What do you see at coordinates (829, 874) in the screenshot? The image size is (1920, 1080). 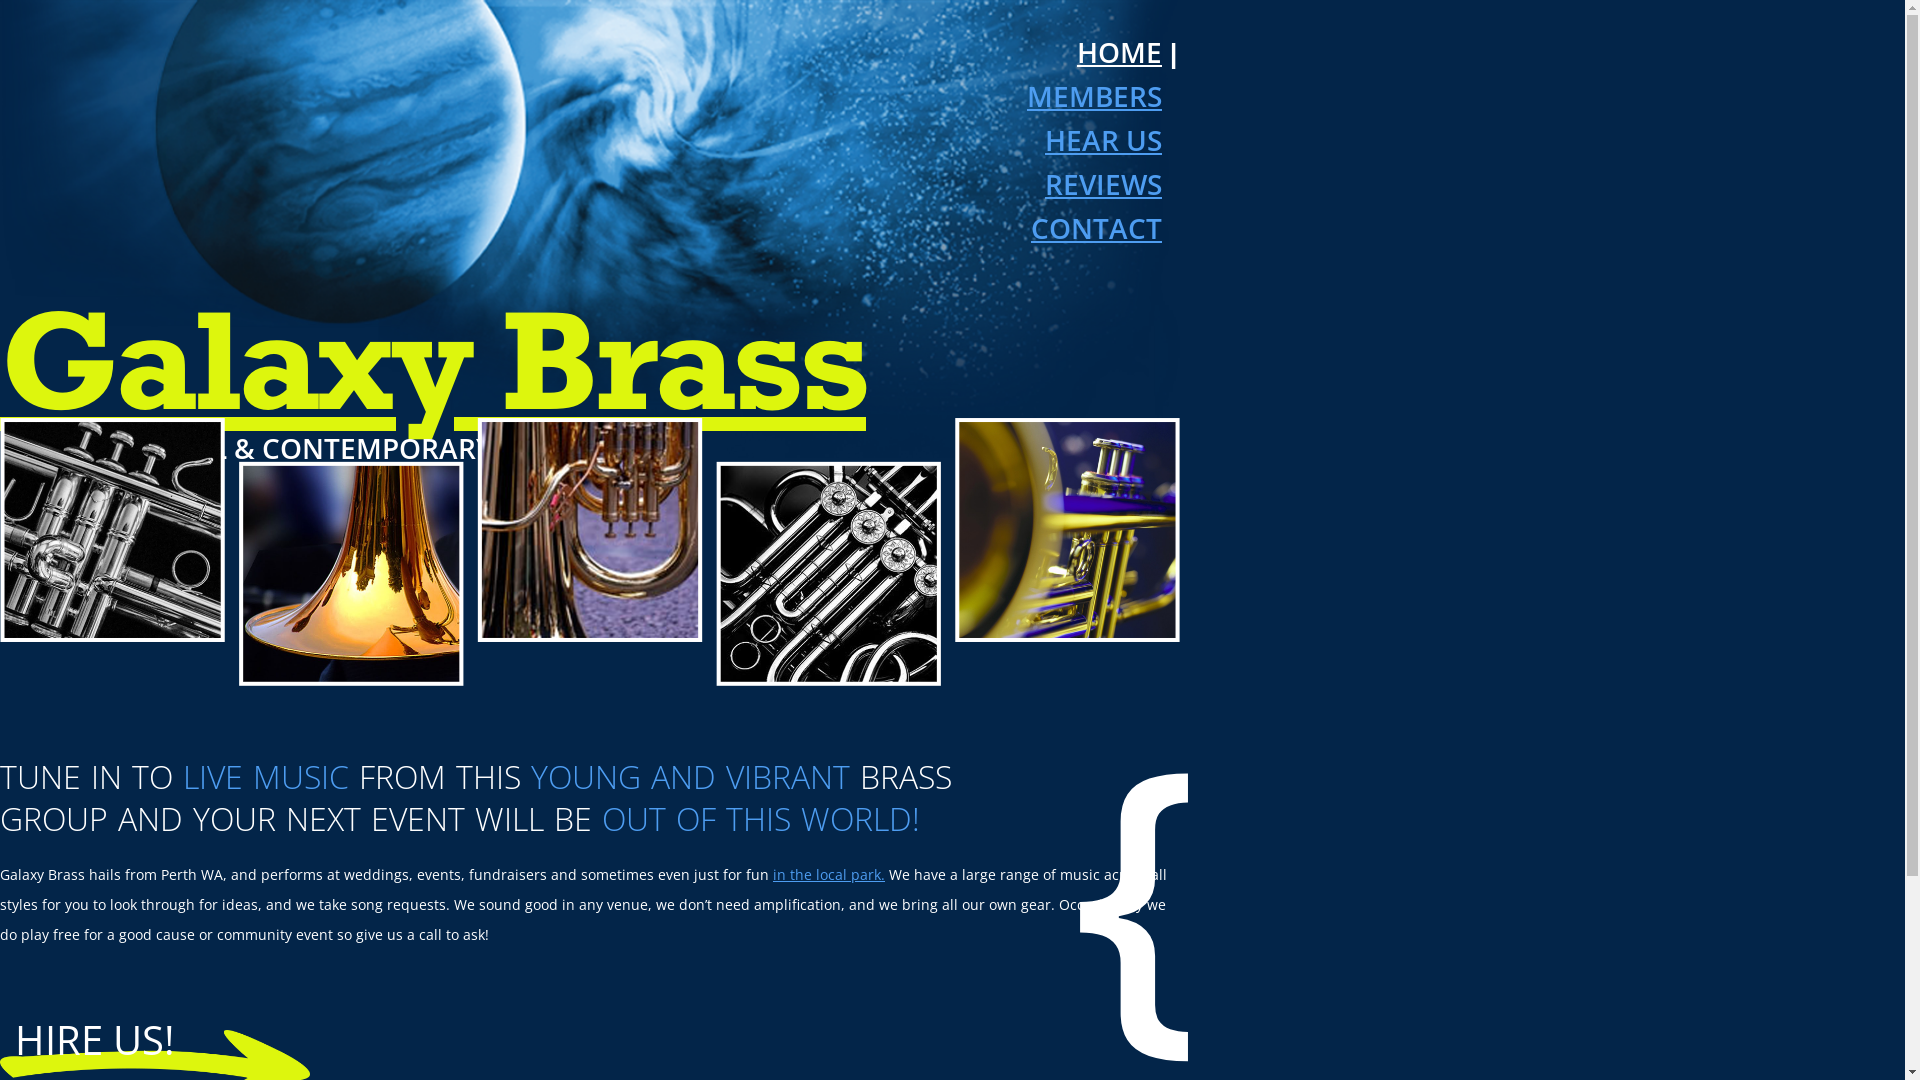 I see `in the local park.` at bounding box center [829, 874].